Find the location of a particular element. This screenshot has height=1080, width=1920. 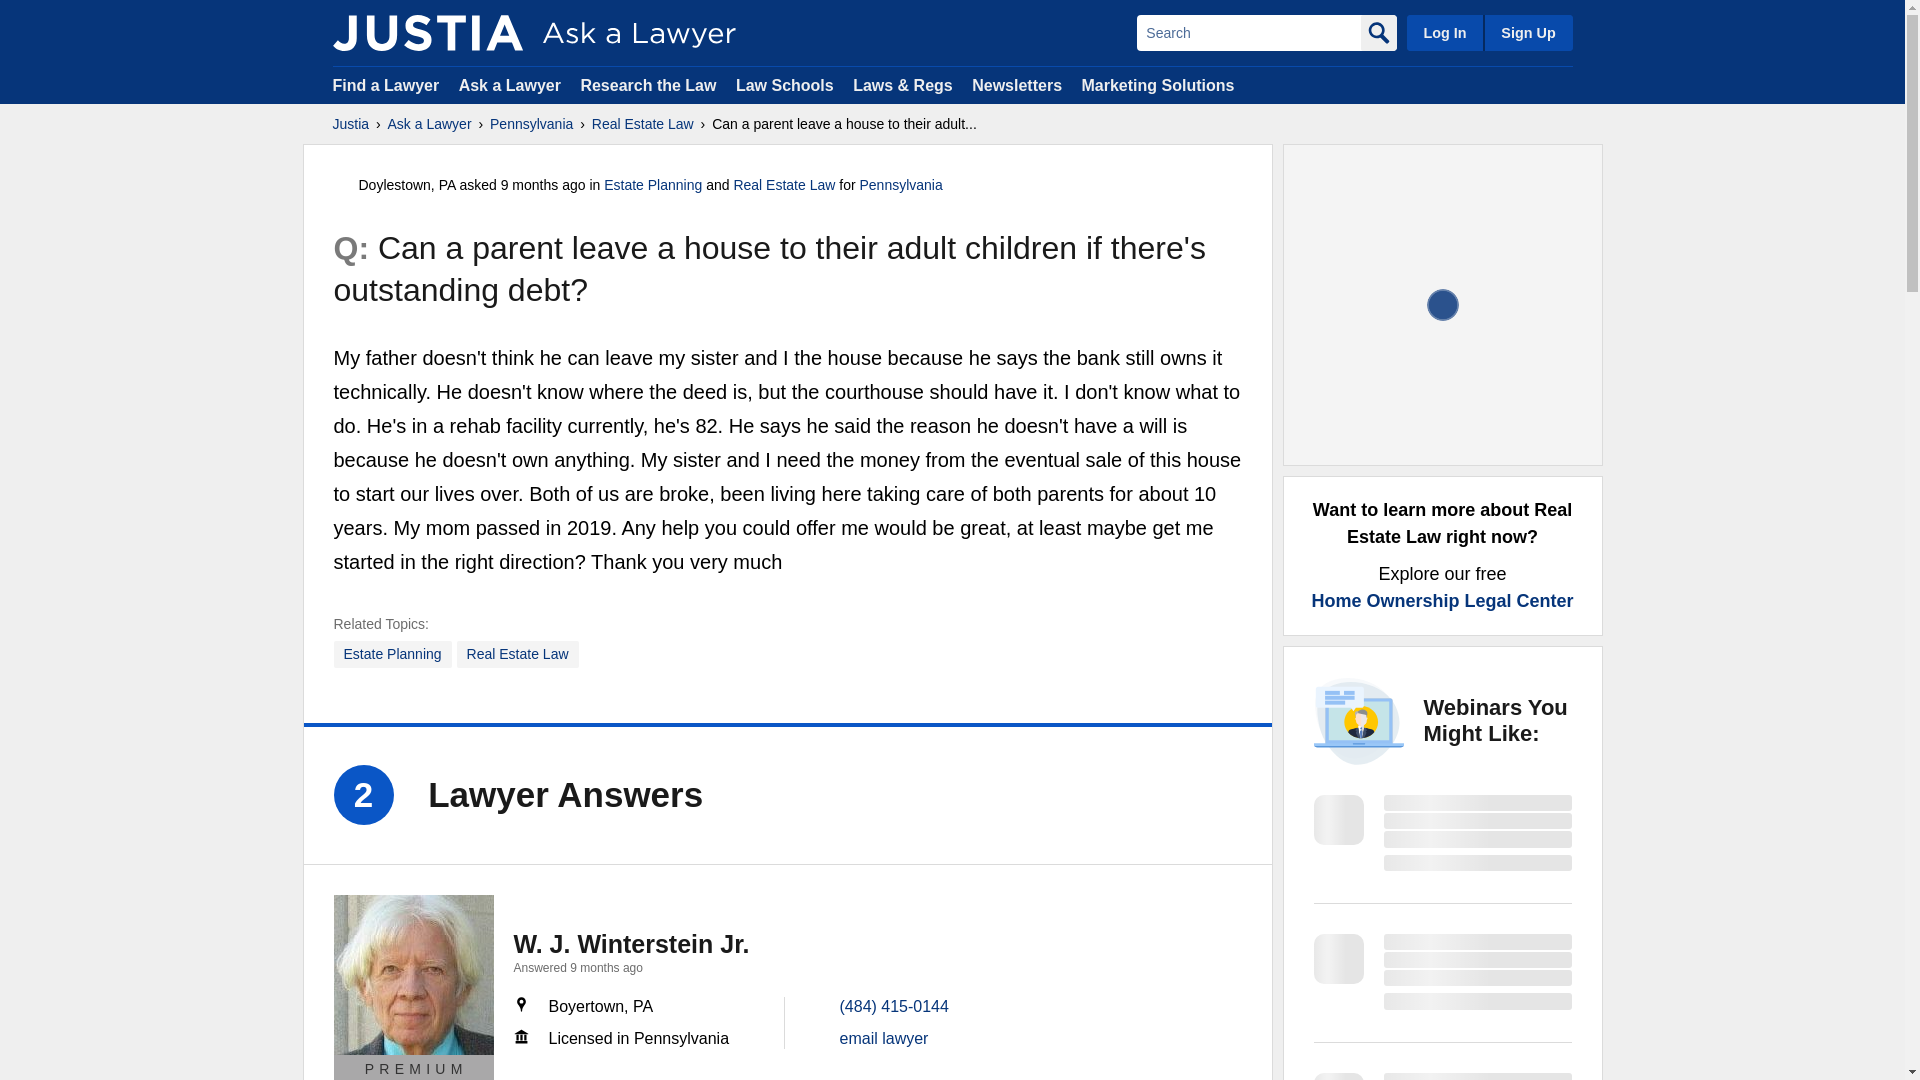

Pennsylvania is located at coordinates (900, 185).